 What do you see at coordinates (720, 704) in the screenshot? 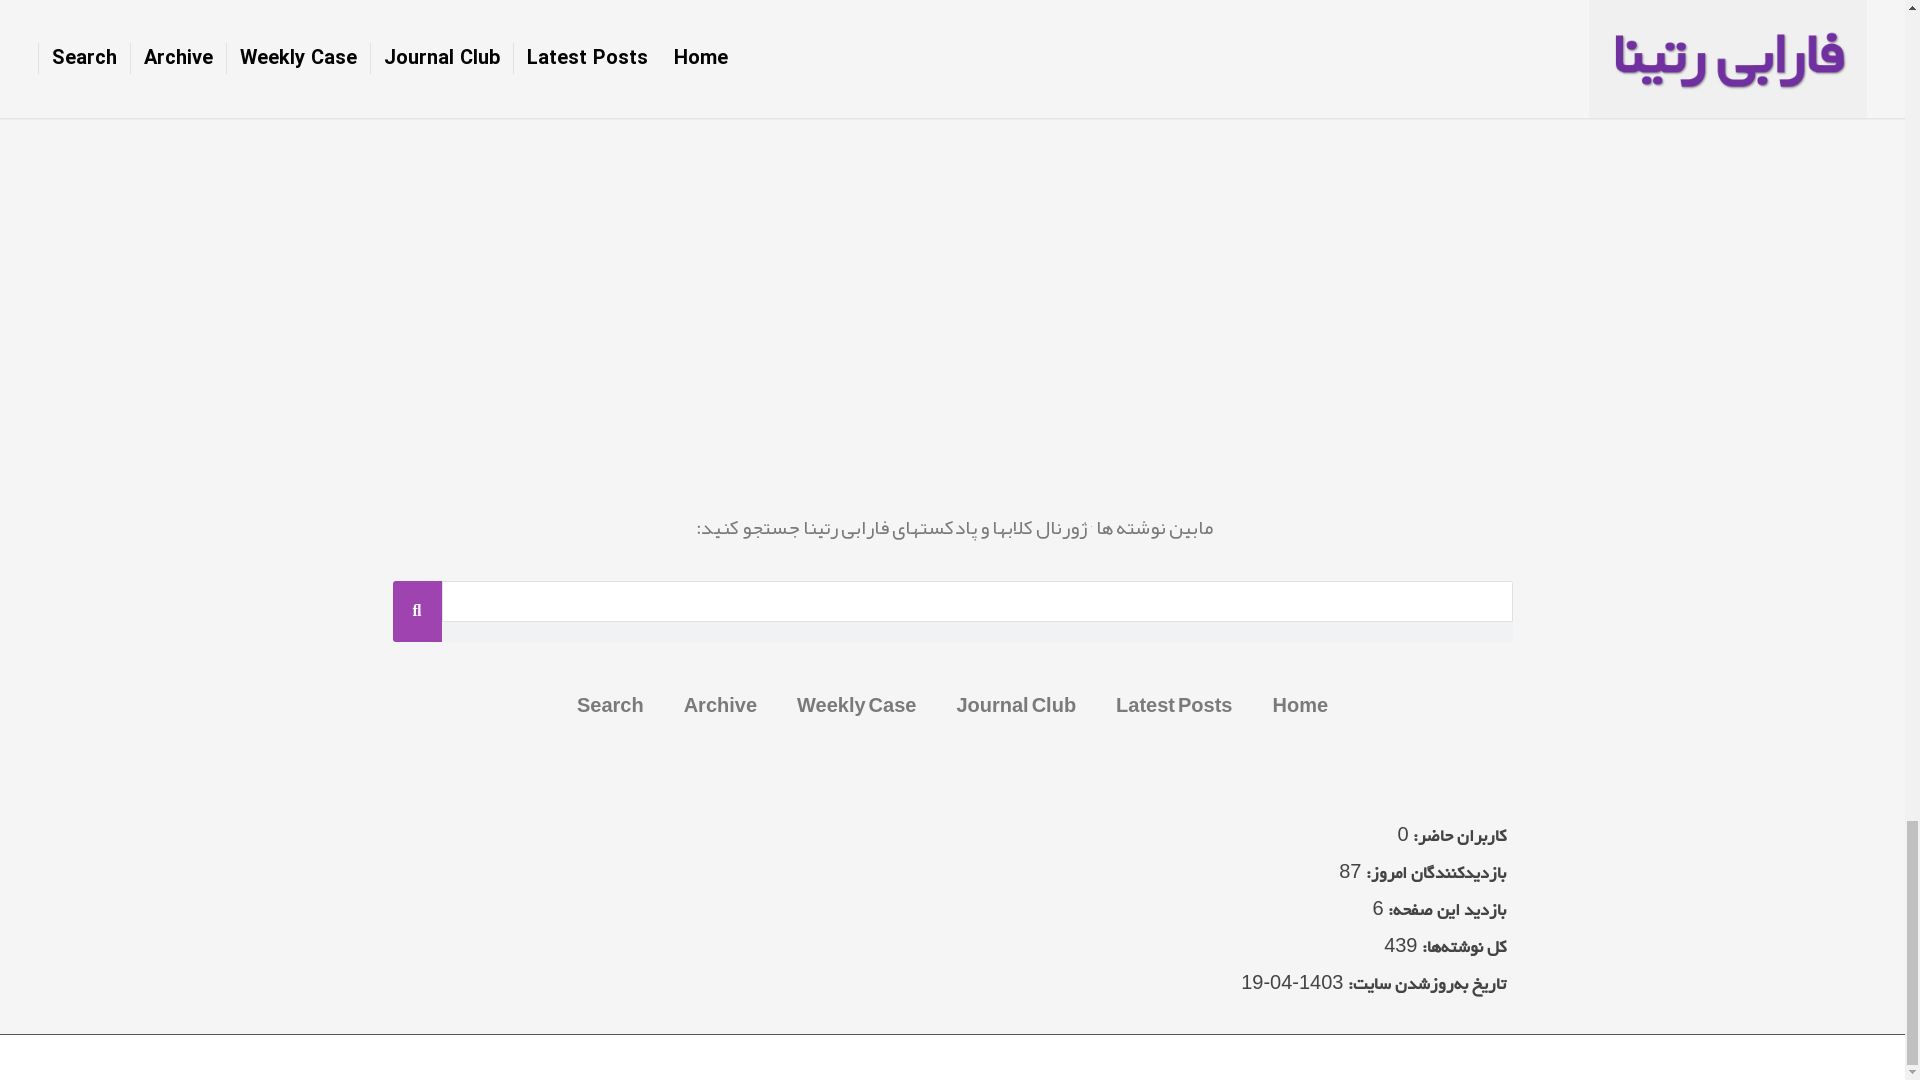
I see `Archive` at bounding box center [720, 704].